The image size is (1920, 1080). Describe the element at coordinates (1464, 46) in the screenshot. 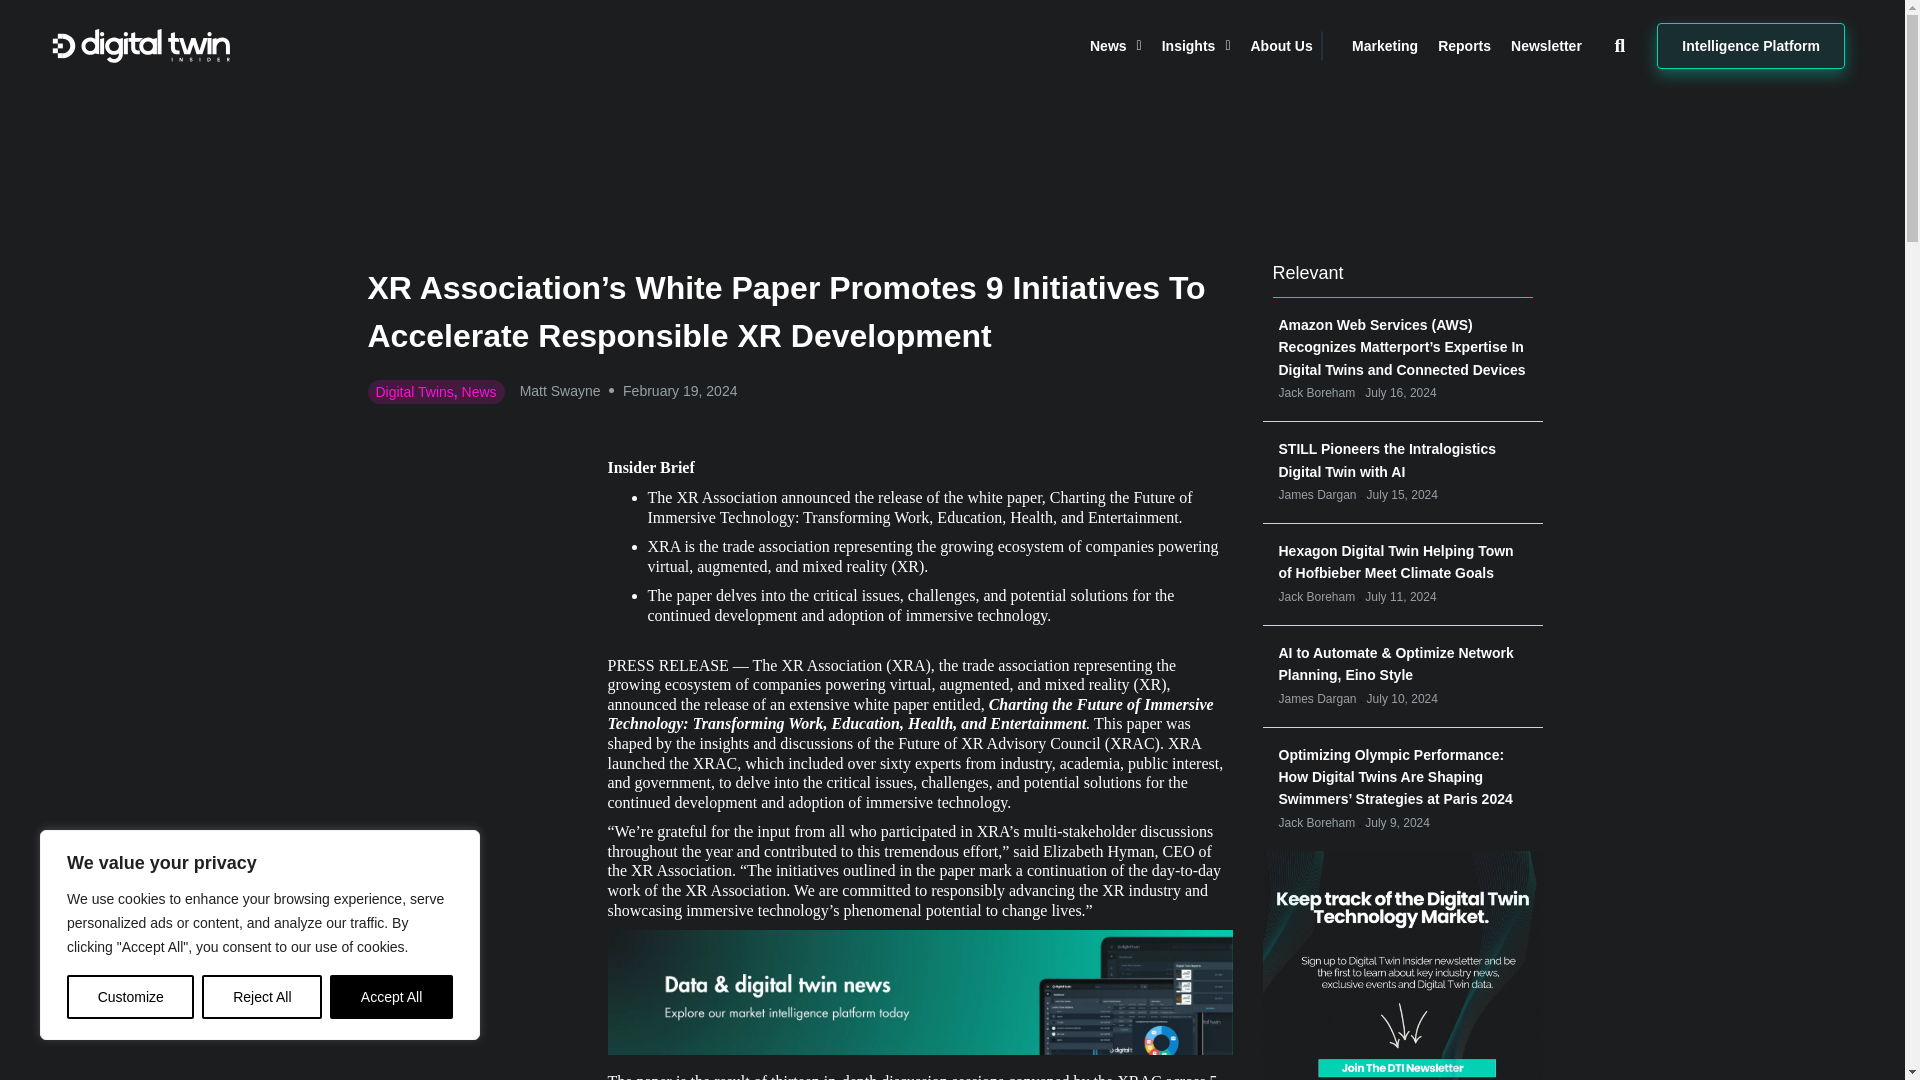

I see `Reports` at that location.